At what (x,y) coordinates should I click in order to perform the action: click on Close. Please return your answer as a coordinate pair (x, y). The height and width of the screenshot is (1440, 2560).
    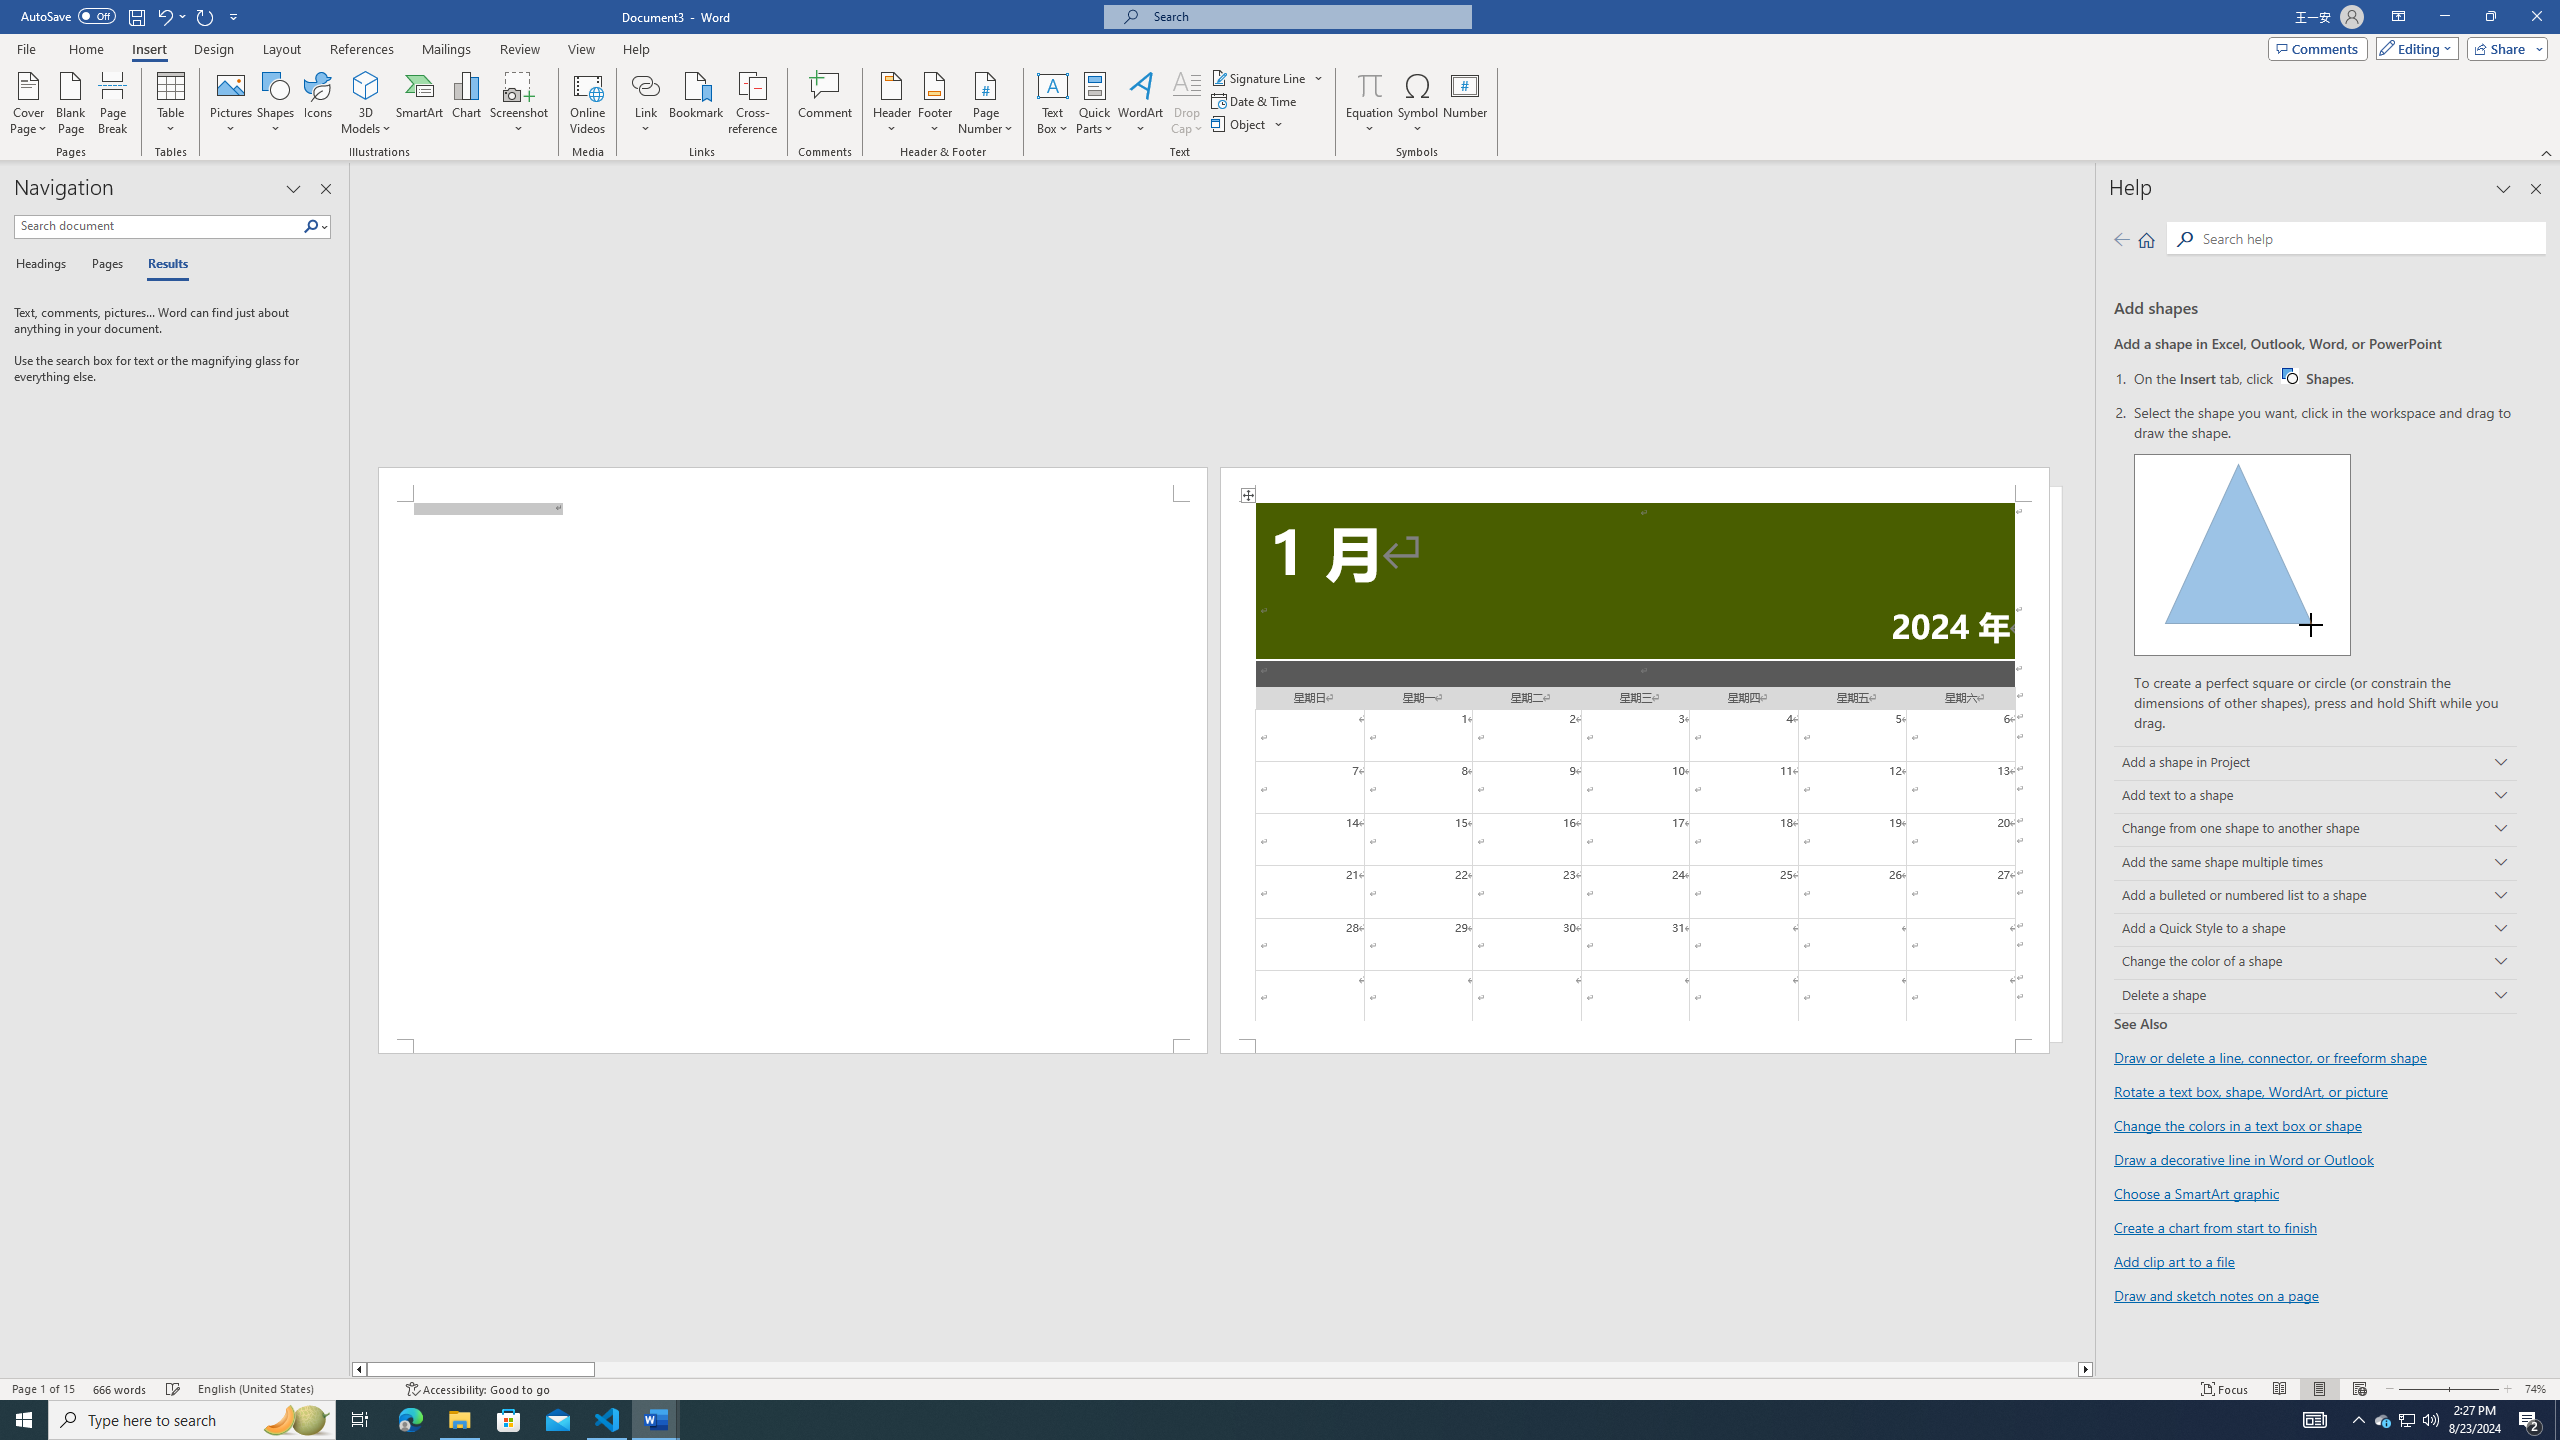
    Looking at the image, I should click on (2536, 17).